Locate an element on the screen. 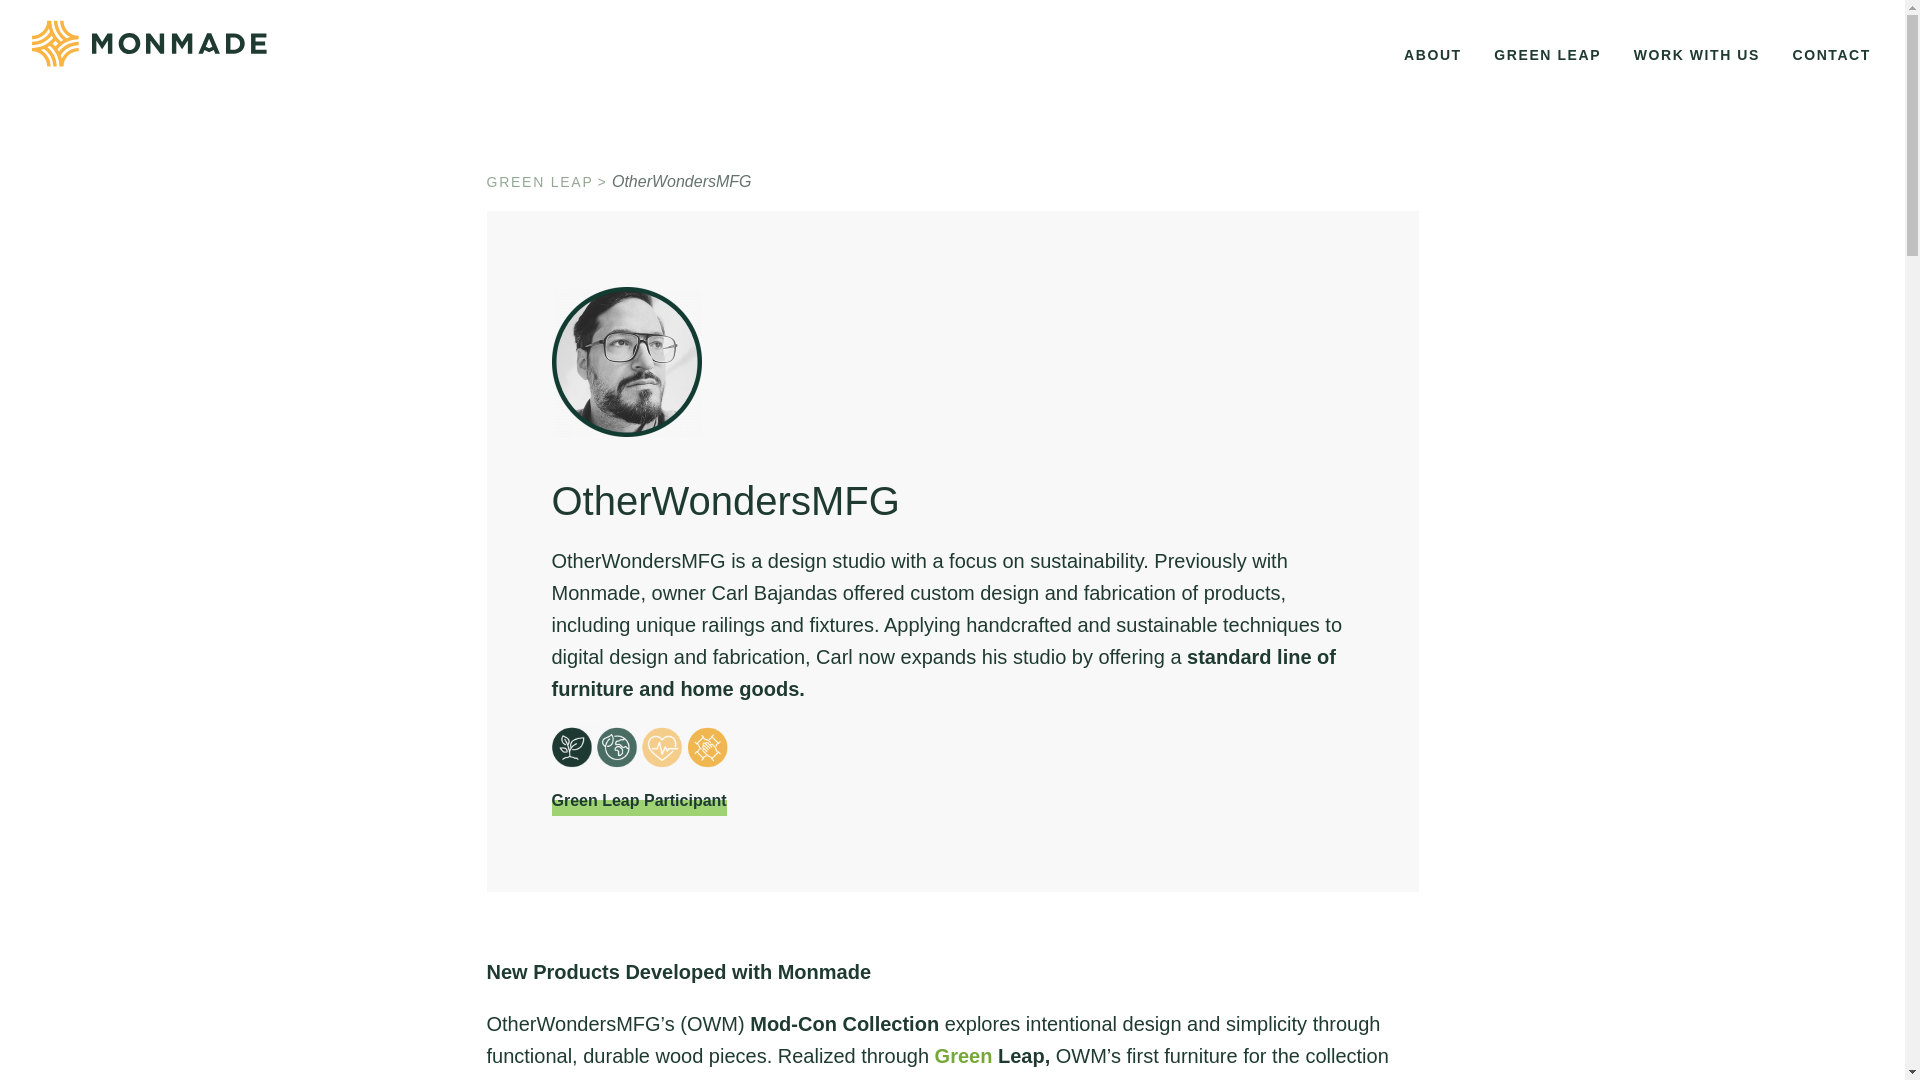 This screenshot has width=1920, height=1080. GREEN LEAP is located at coordinates (546, 182).